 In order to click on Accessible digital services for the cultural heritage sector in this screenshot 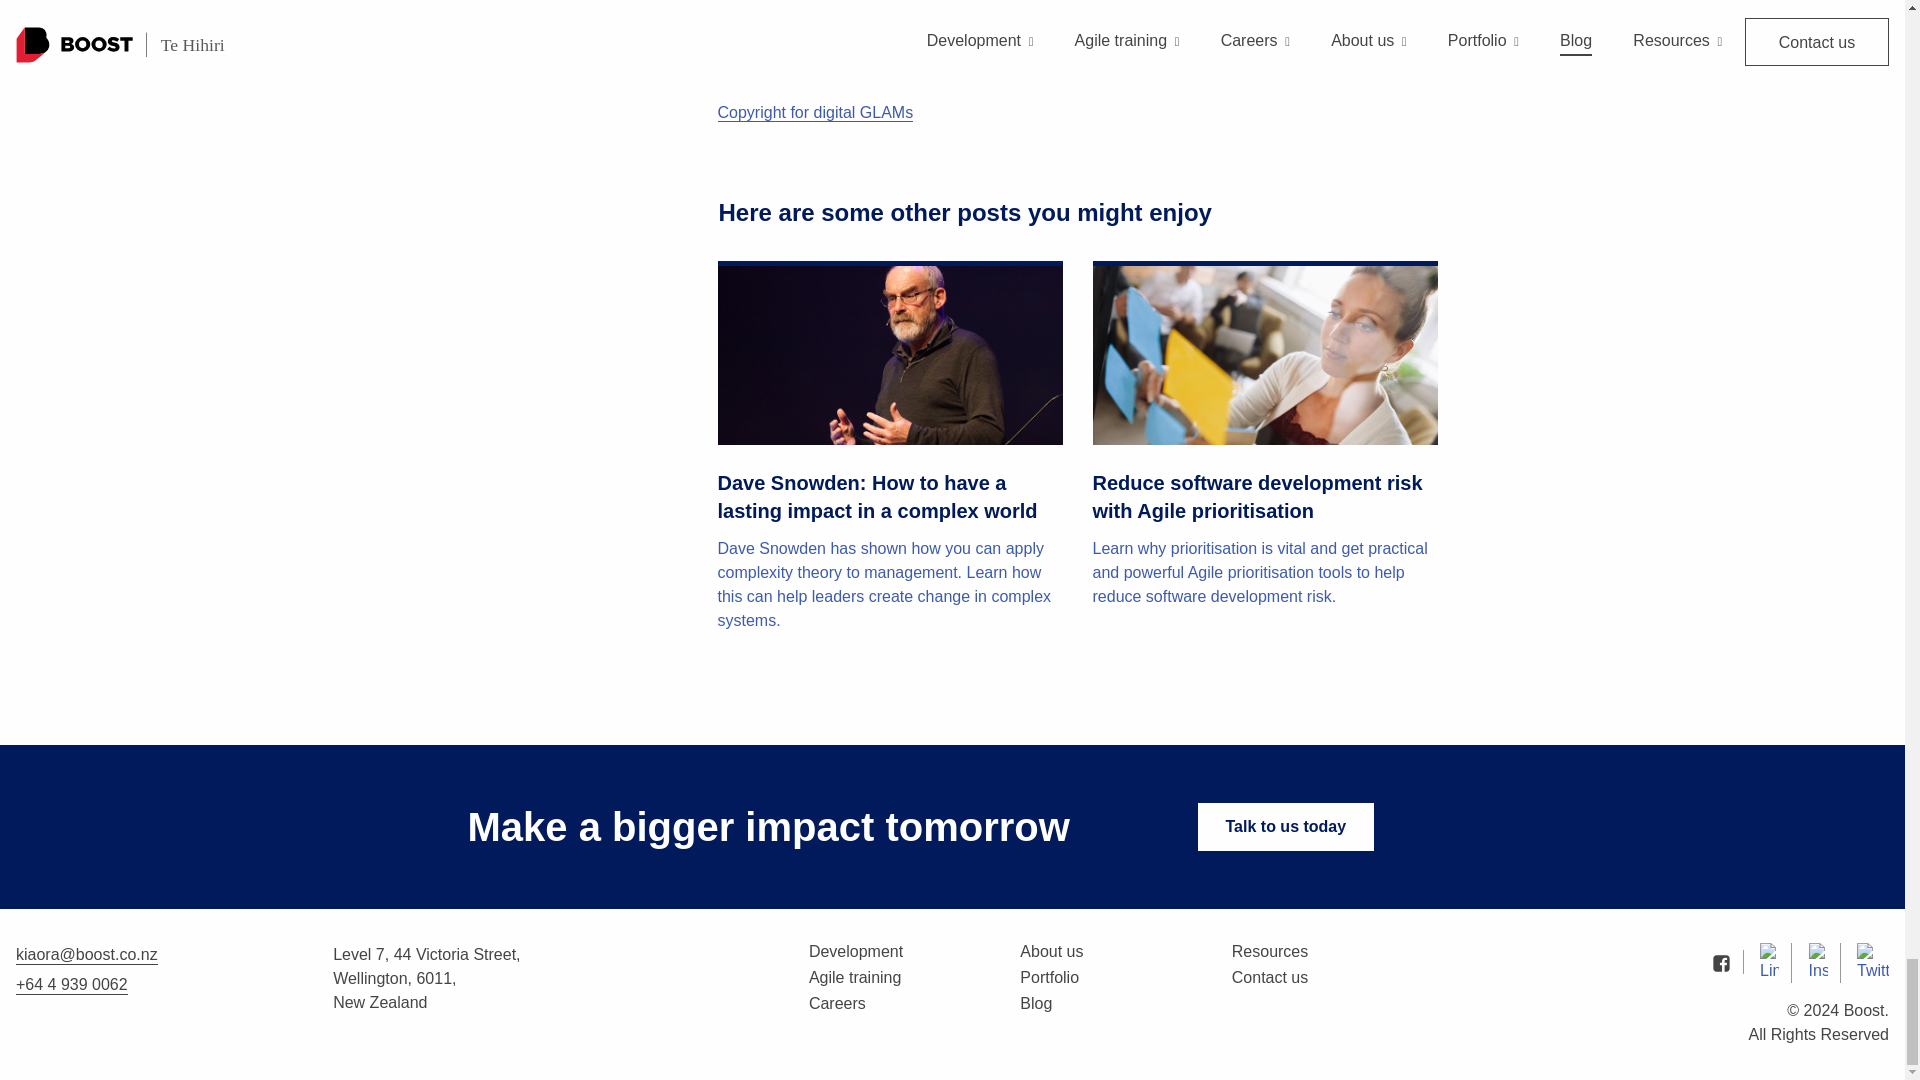, I will do `click(918, 32)`.